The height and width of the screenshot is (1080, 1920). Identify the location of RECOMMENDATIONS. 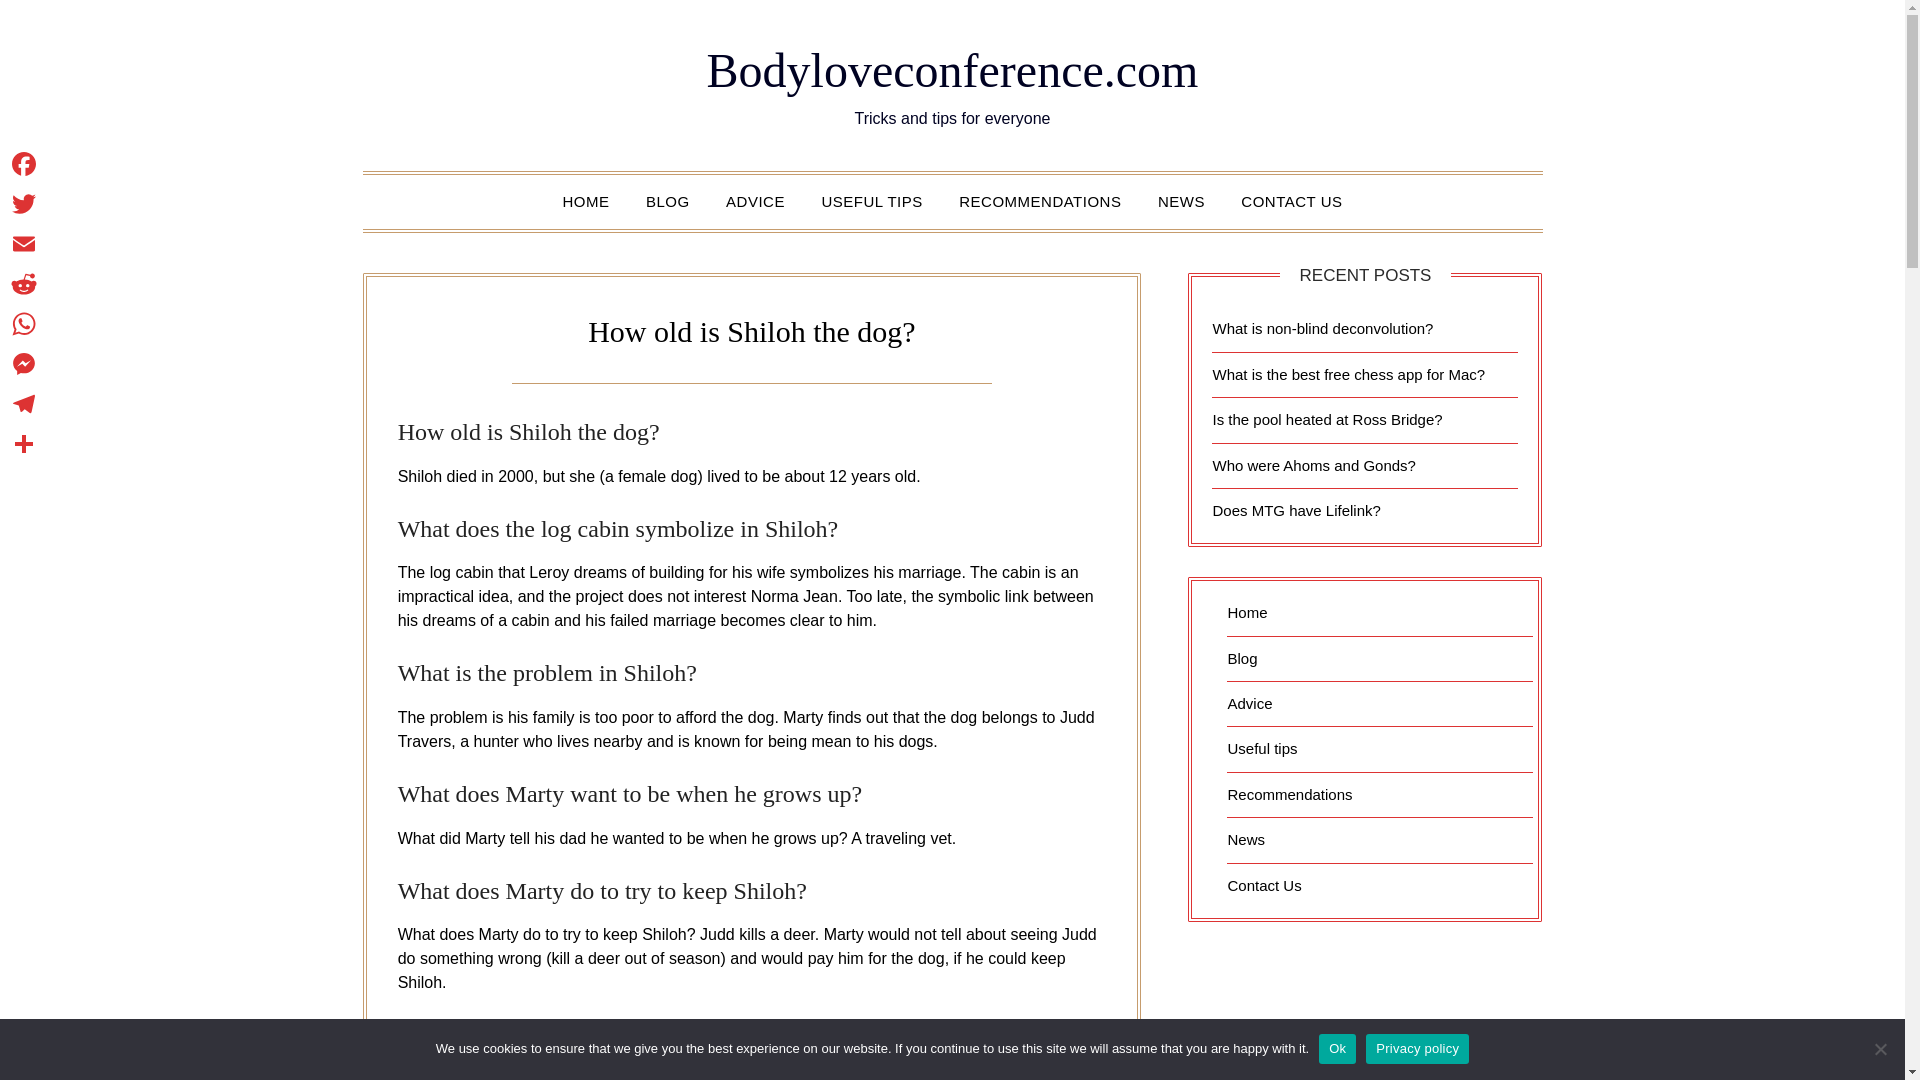
(1039, 201).